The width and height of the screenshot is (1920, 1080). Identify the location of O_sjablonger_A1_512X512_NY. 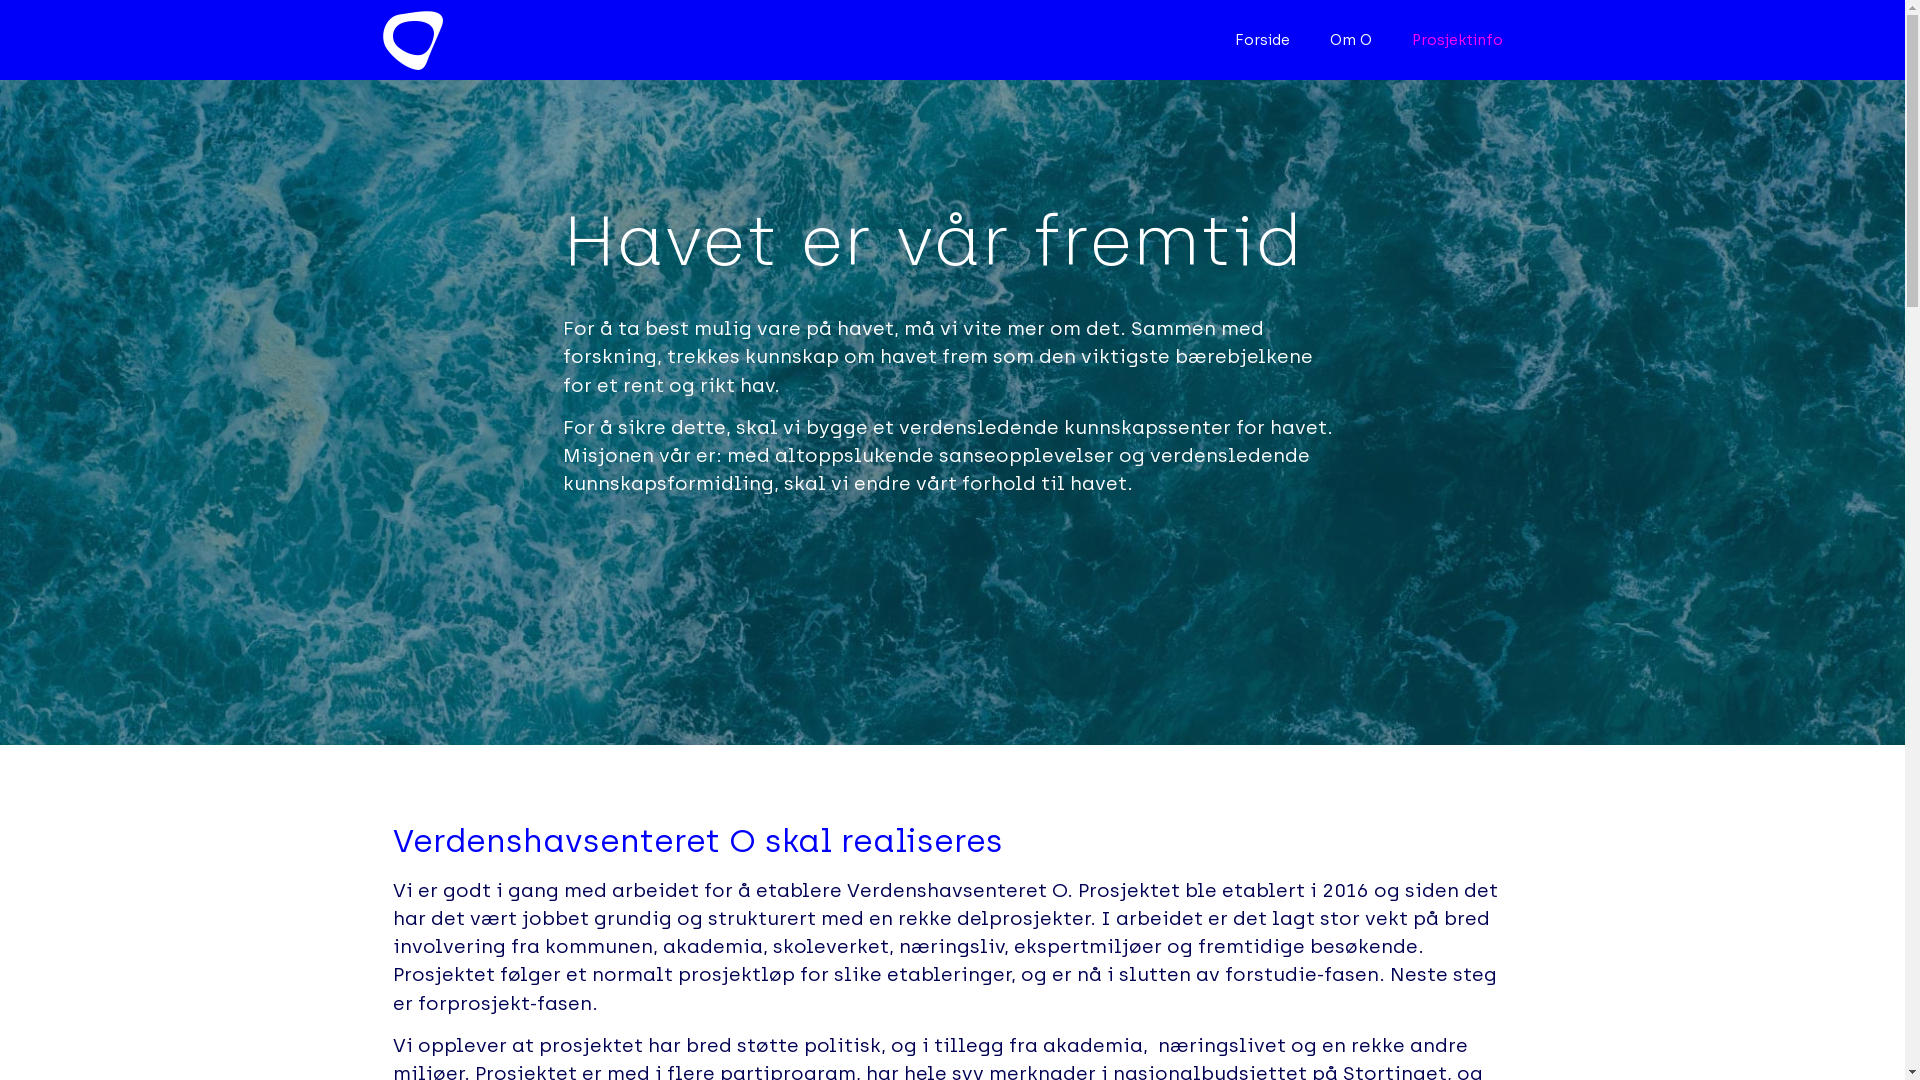
(412, 40).